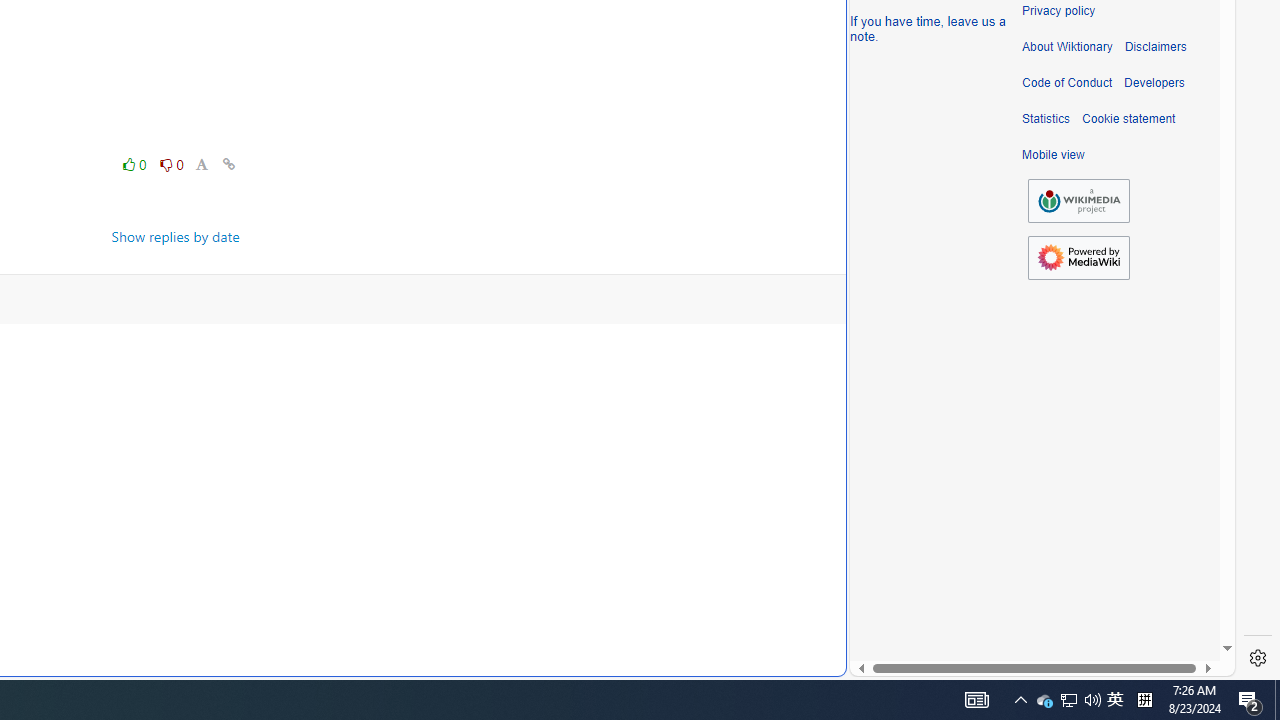 The image size is (1280, 720). I want to click on Developers, so click(1154, 83).